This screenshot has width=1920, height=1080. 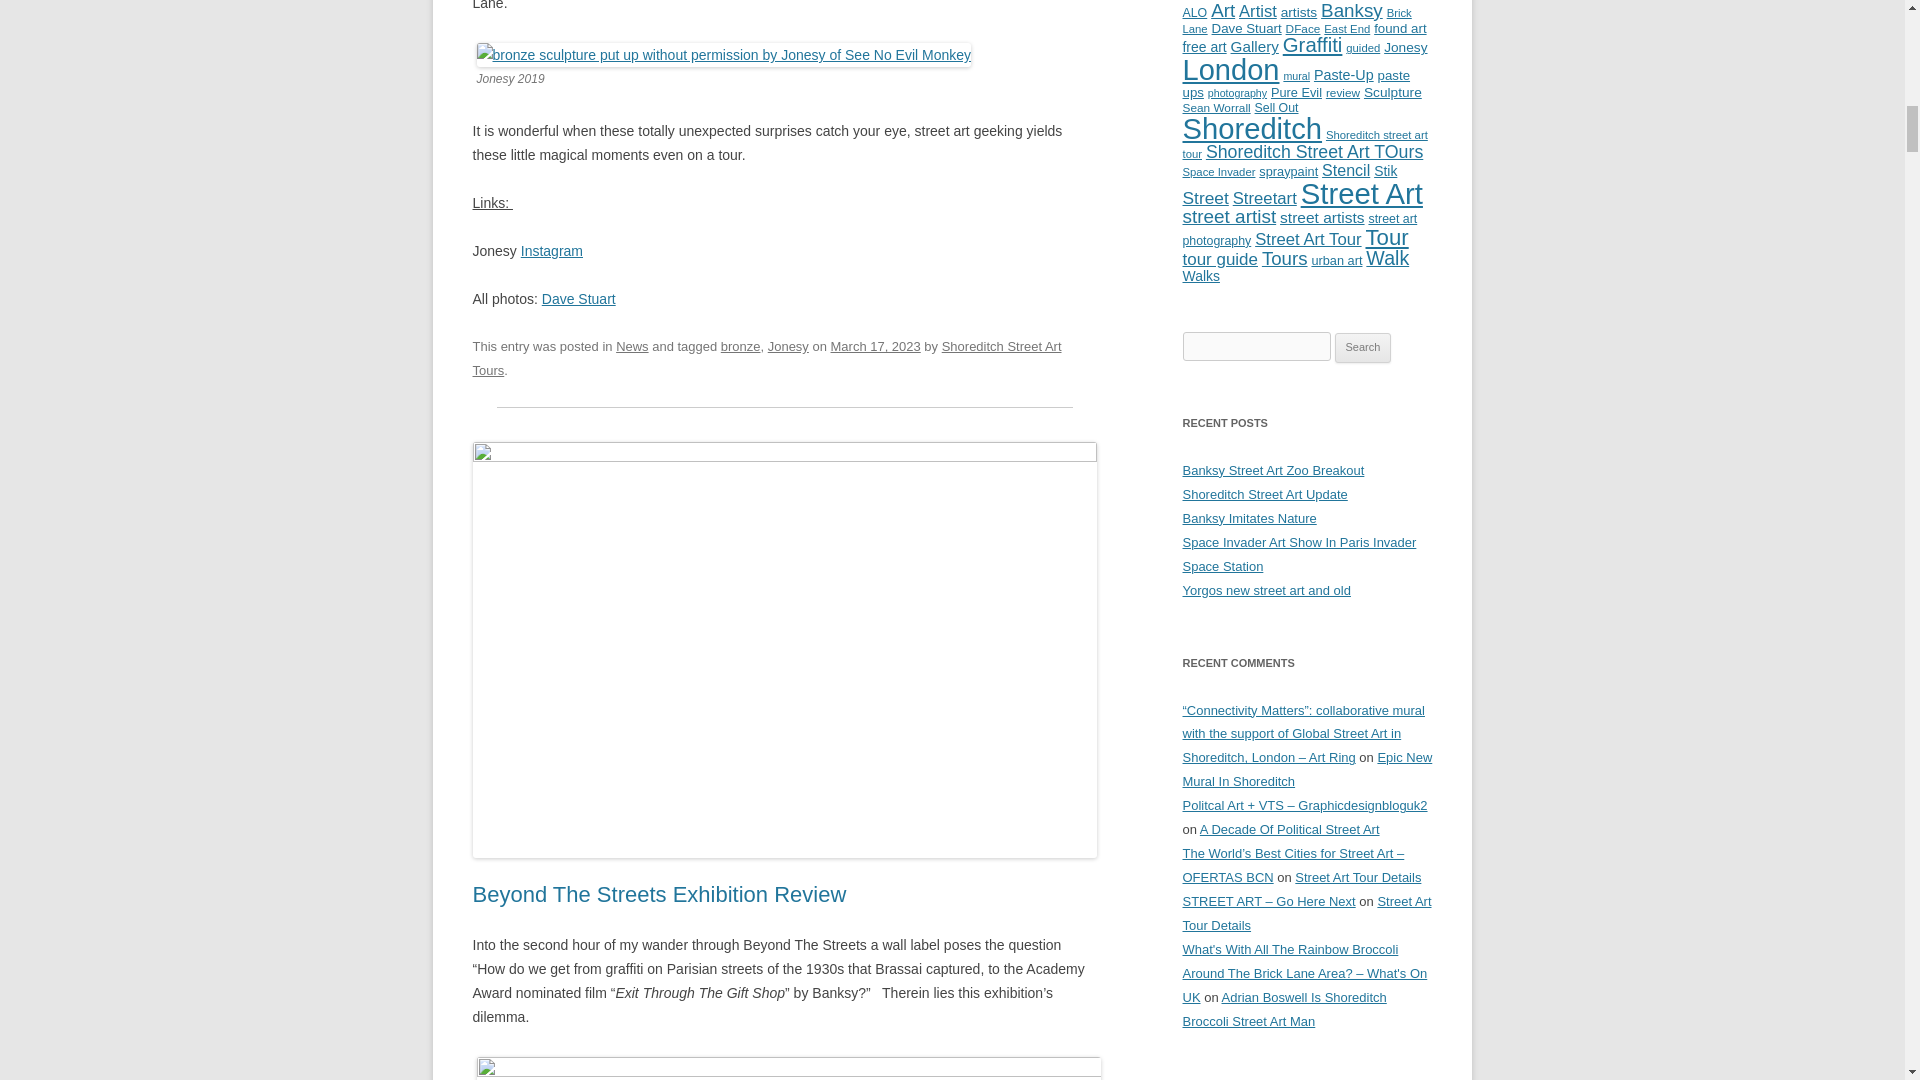 What do you see at coordinates (578, 298) in the screenshot?
I see `Dave Stuart` at bounding box center [578, 298].